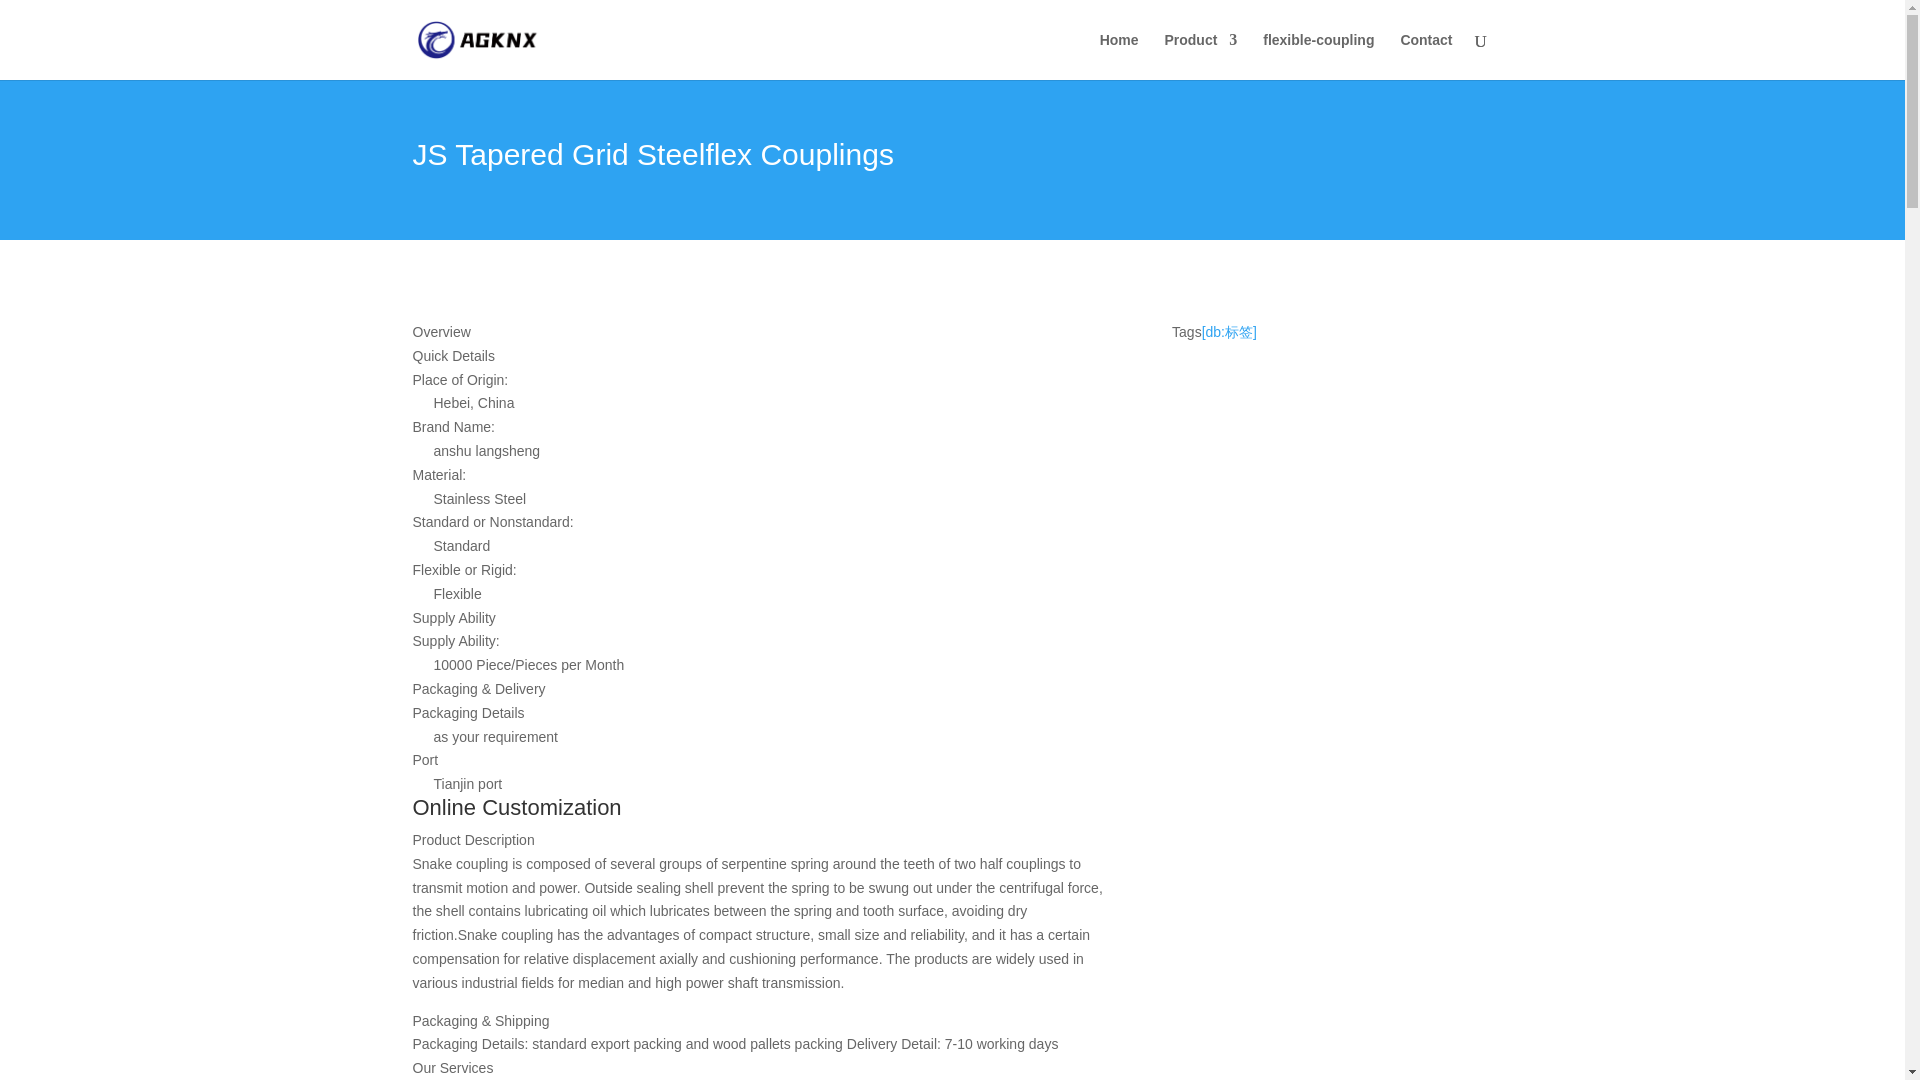 The height and width of the screenshot is (1080, 1920). What do you see at coordinates (1318, 56) in the screenshot?
I see `flexible-coupling` at bounding box center [1318, 56].